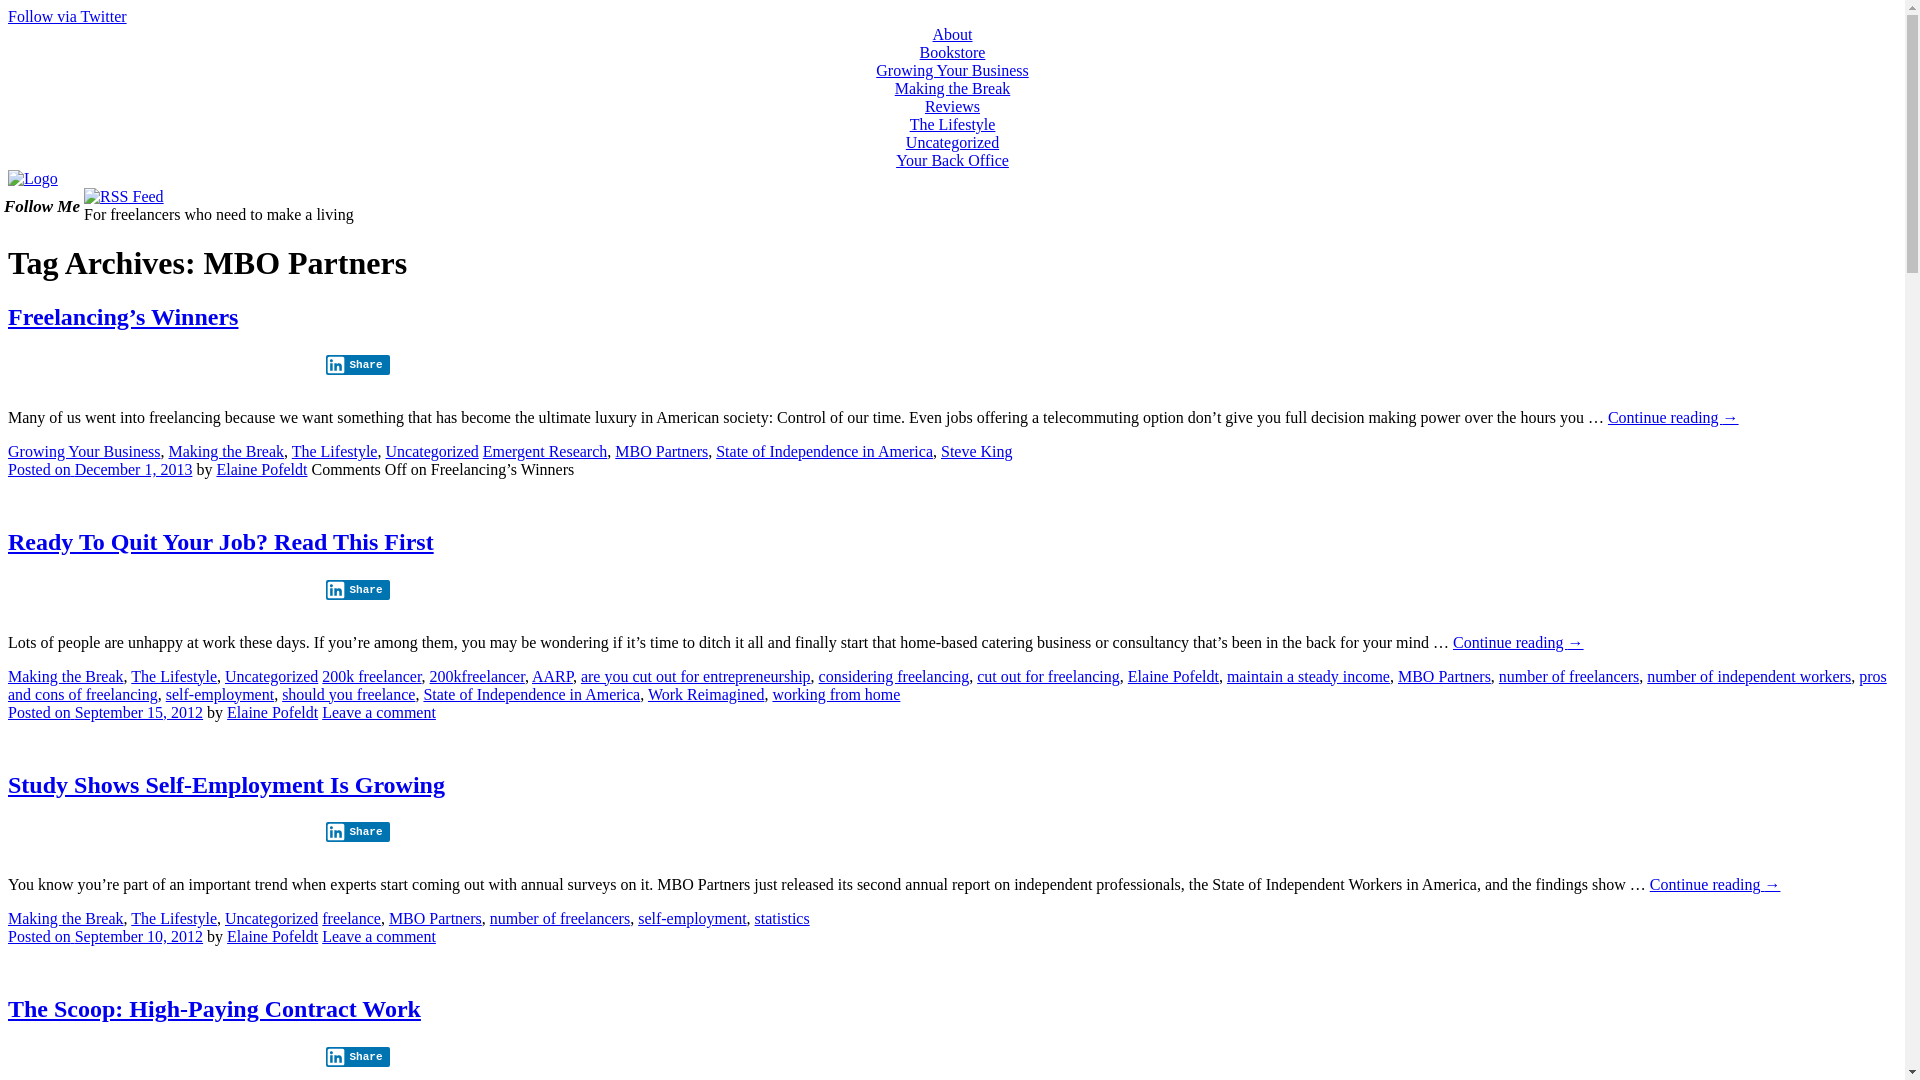 Image resolution: width=1920 pixels, height=1080 pixels. What do you see at coordinates (226, 452) in the screenshot?
I see `Making the Break` at bounding box center [226, 452].